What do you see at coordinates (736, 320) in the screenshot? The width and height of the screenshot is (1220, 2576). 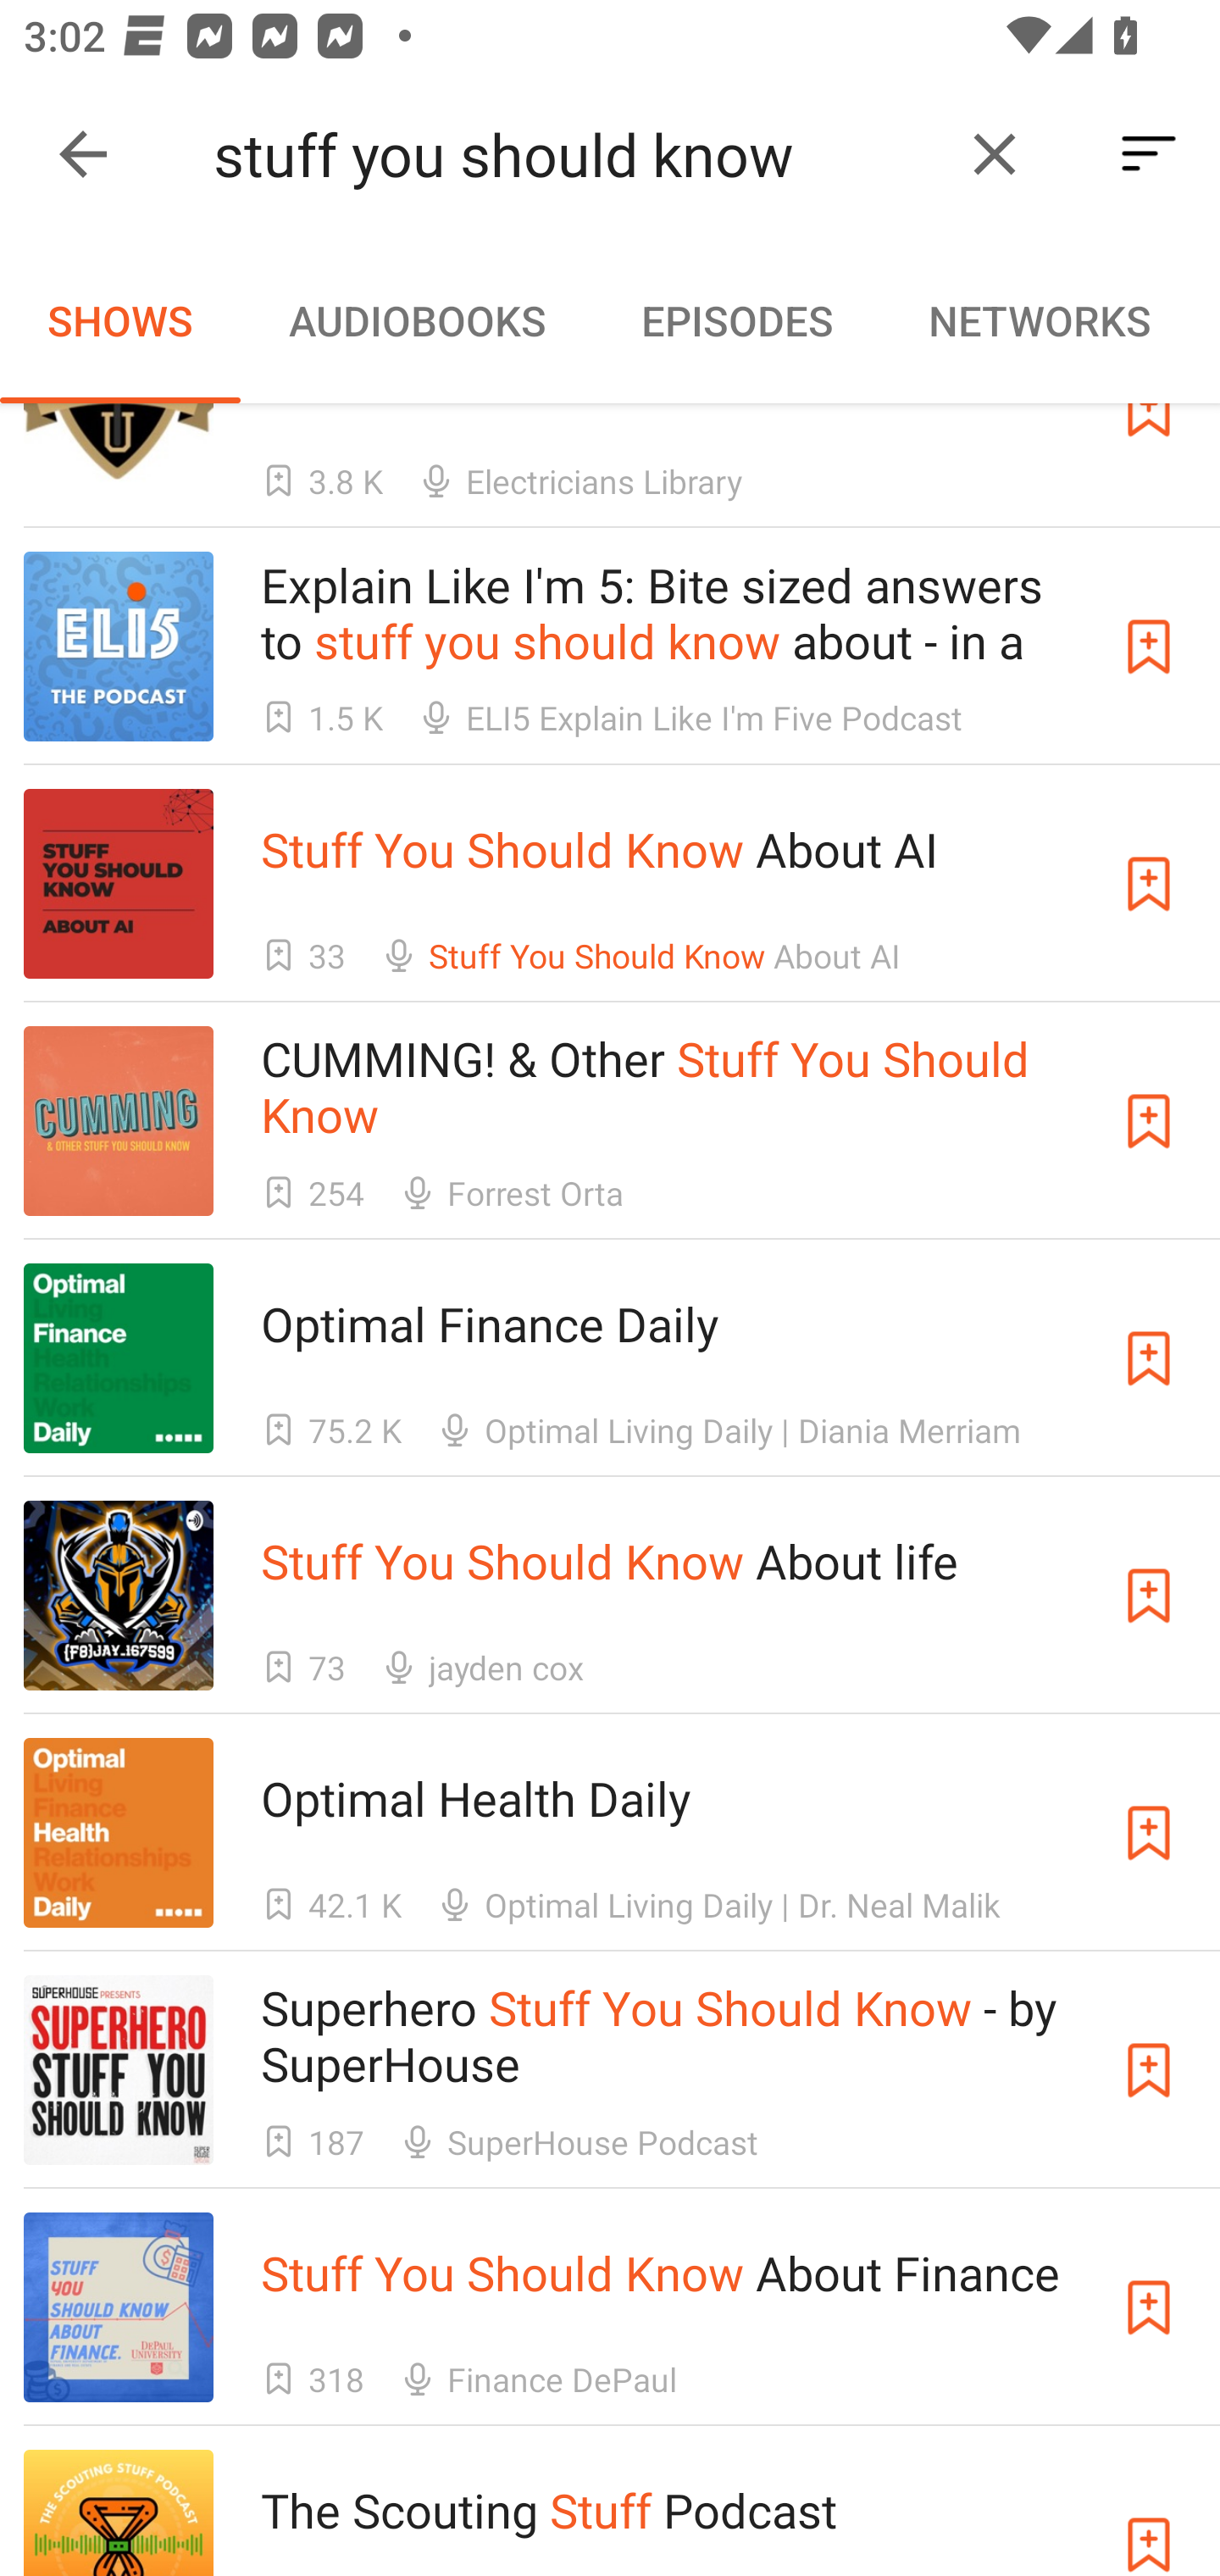 I see `EPISODES` at bounding box center [736, 320].